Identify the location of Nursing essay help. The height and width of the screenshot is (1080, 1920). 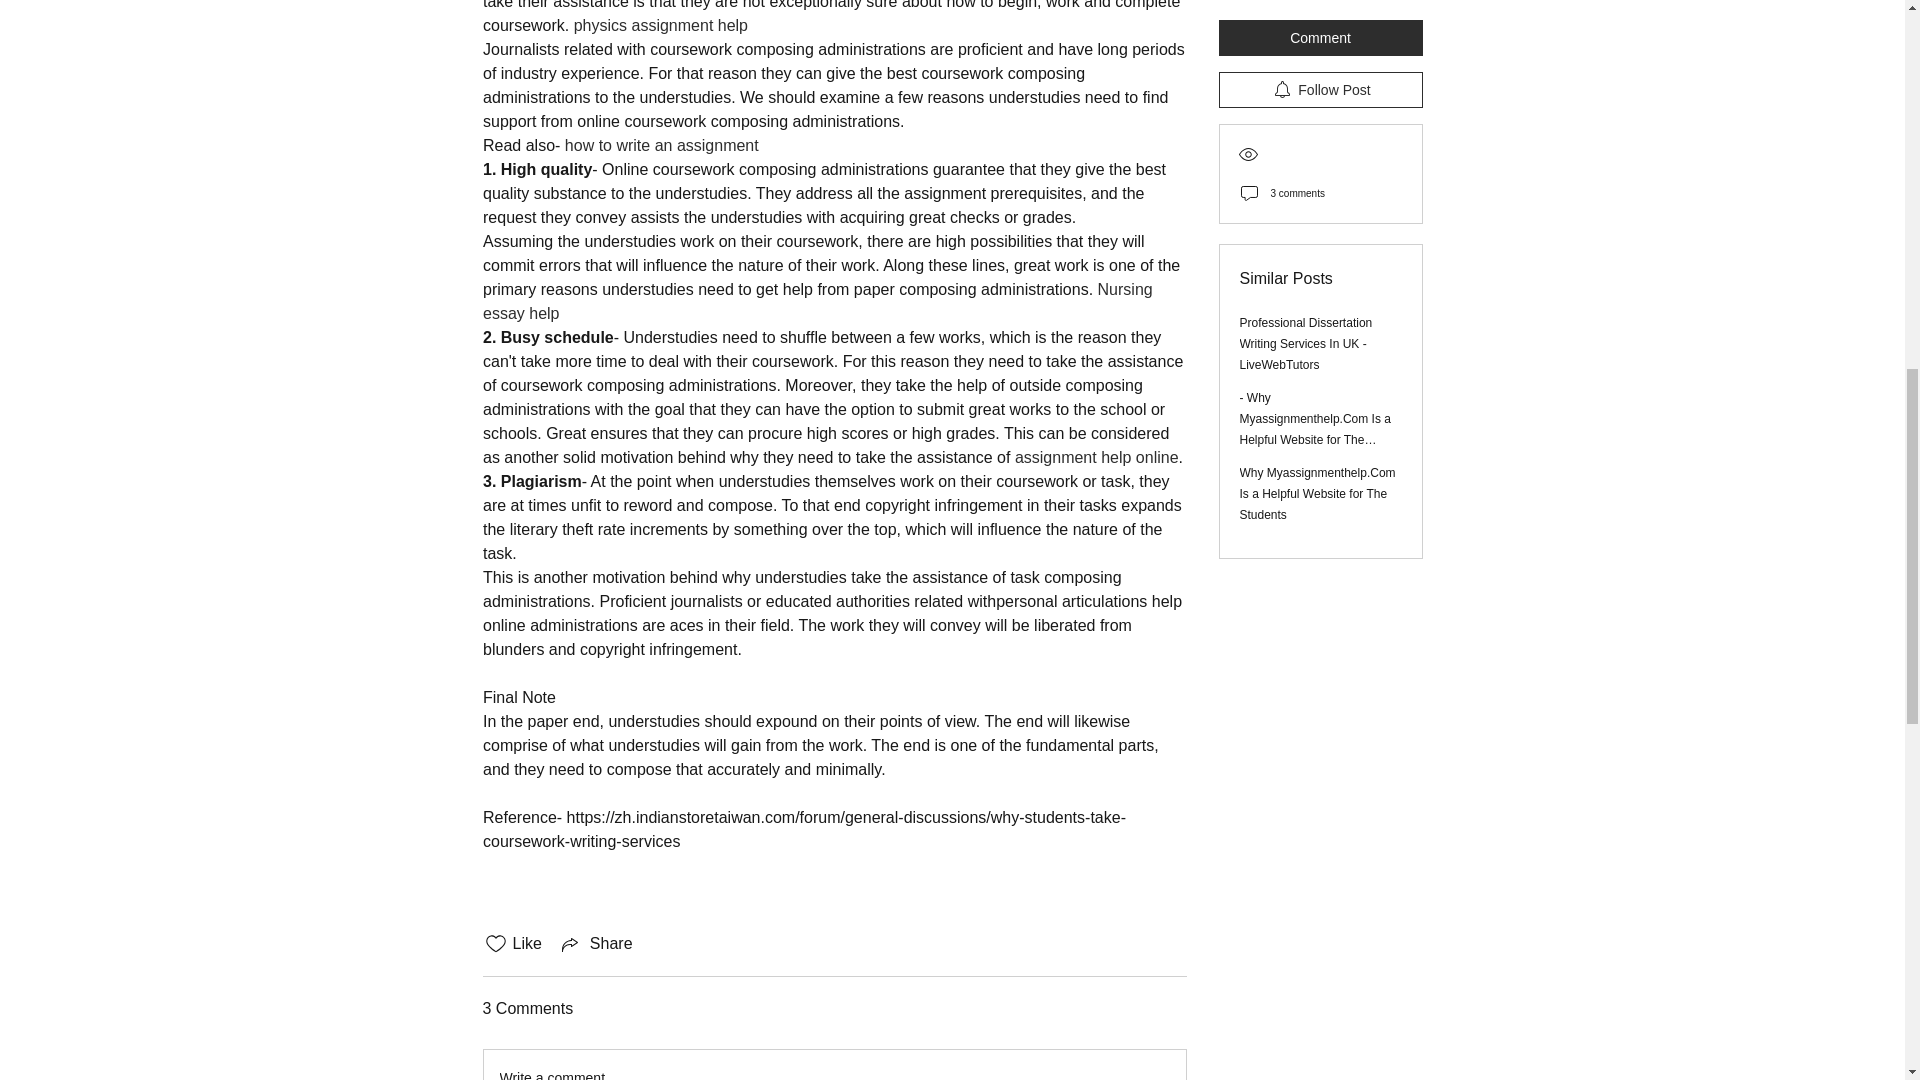
(818, 300).